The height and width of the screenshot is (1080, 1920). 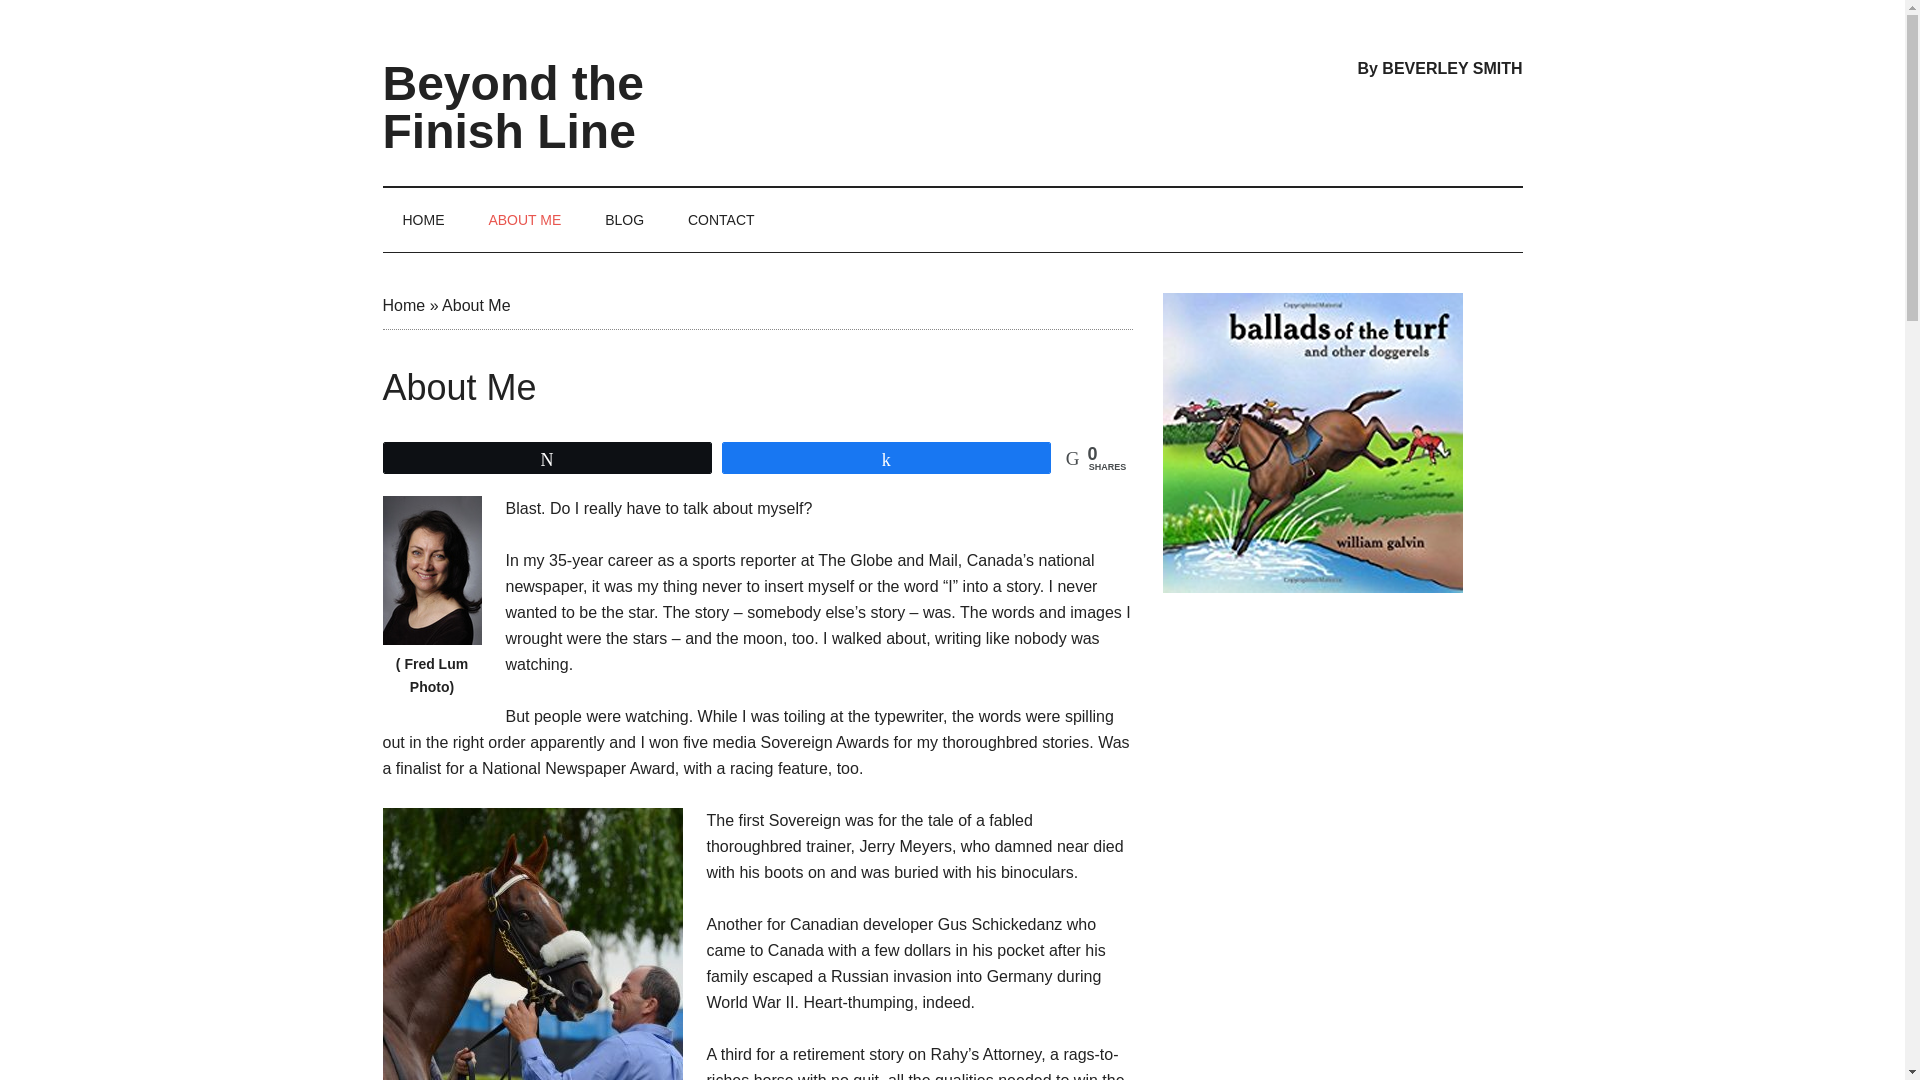 I want to click on Beyond the Finish Line, so click(x=512, y=107).